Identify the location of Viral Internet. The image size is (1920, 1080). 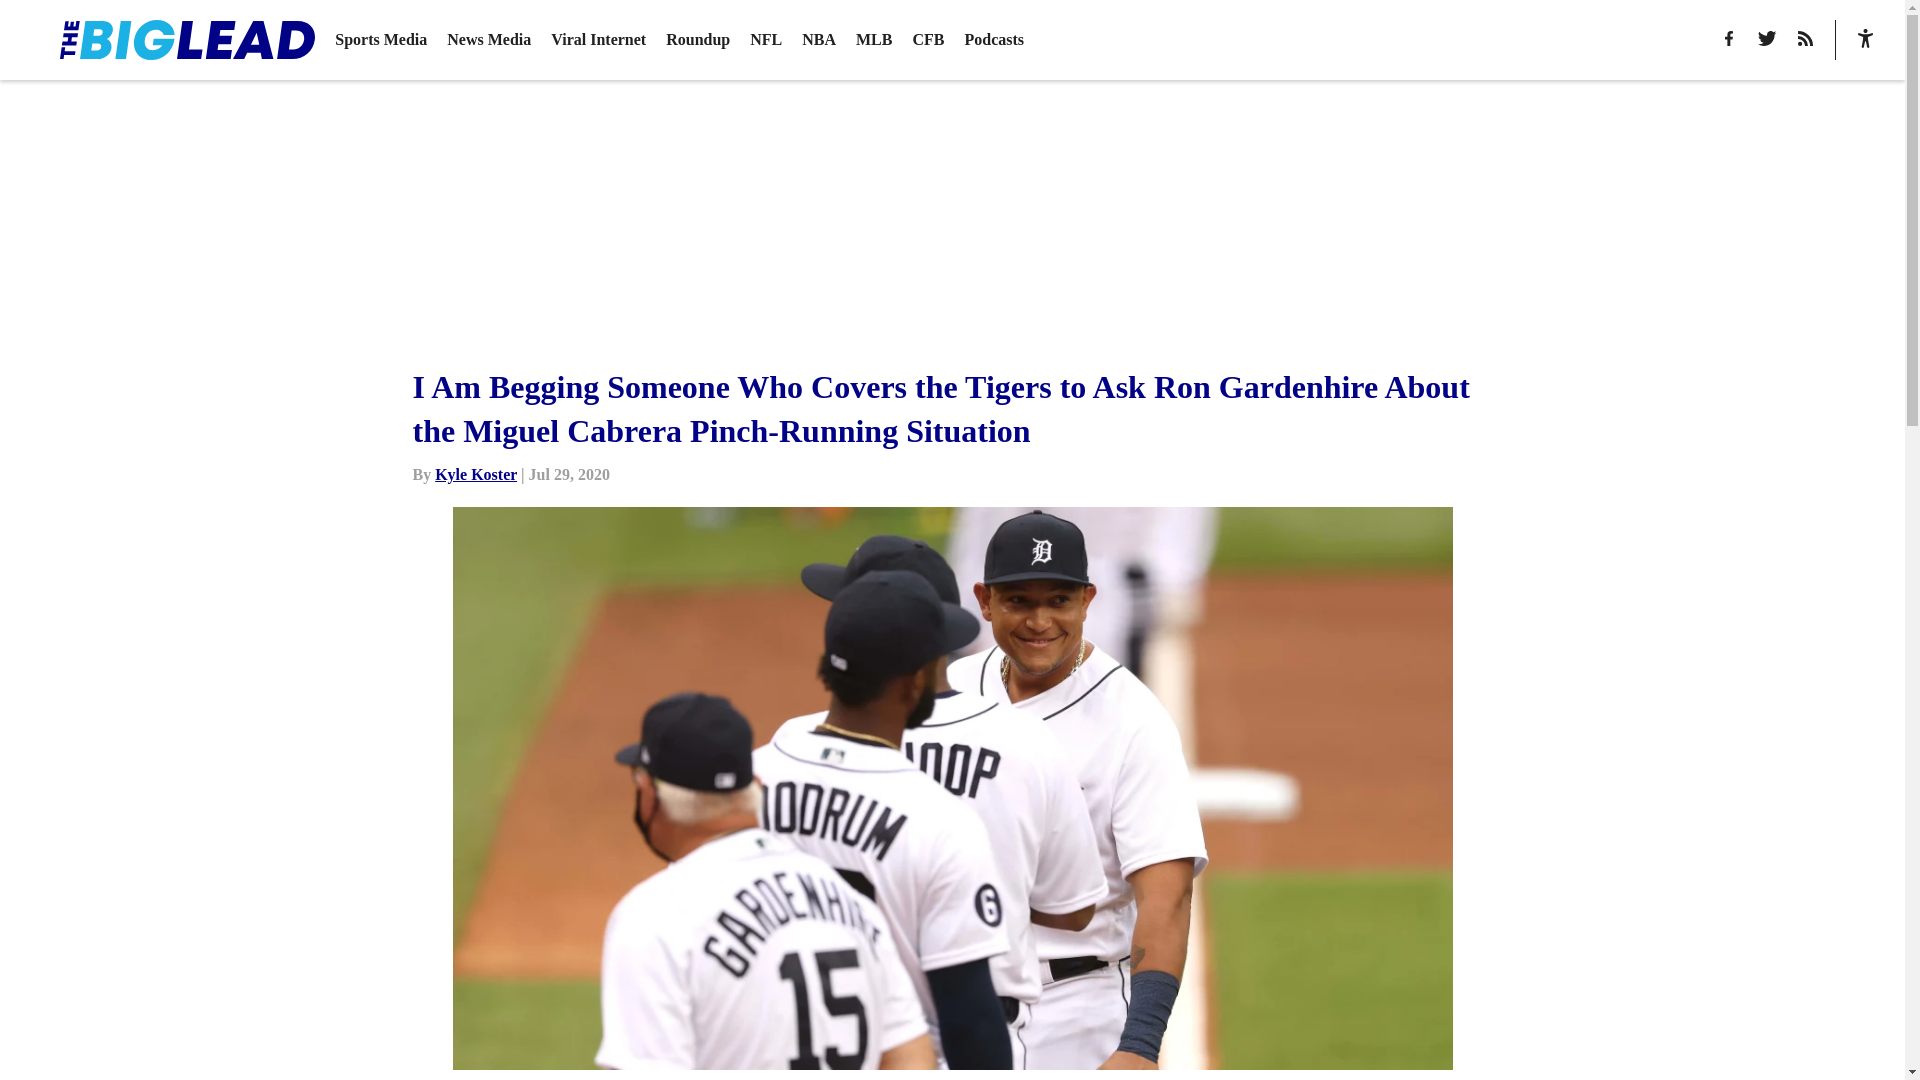
(598, 40).